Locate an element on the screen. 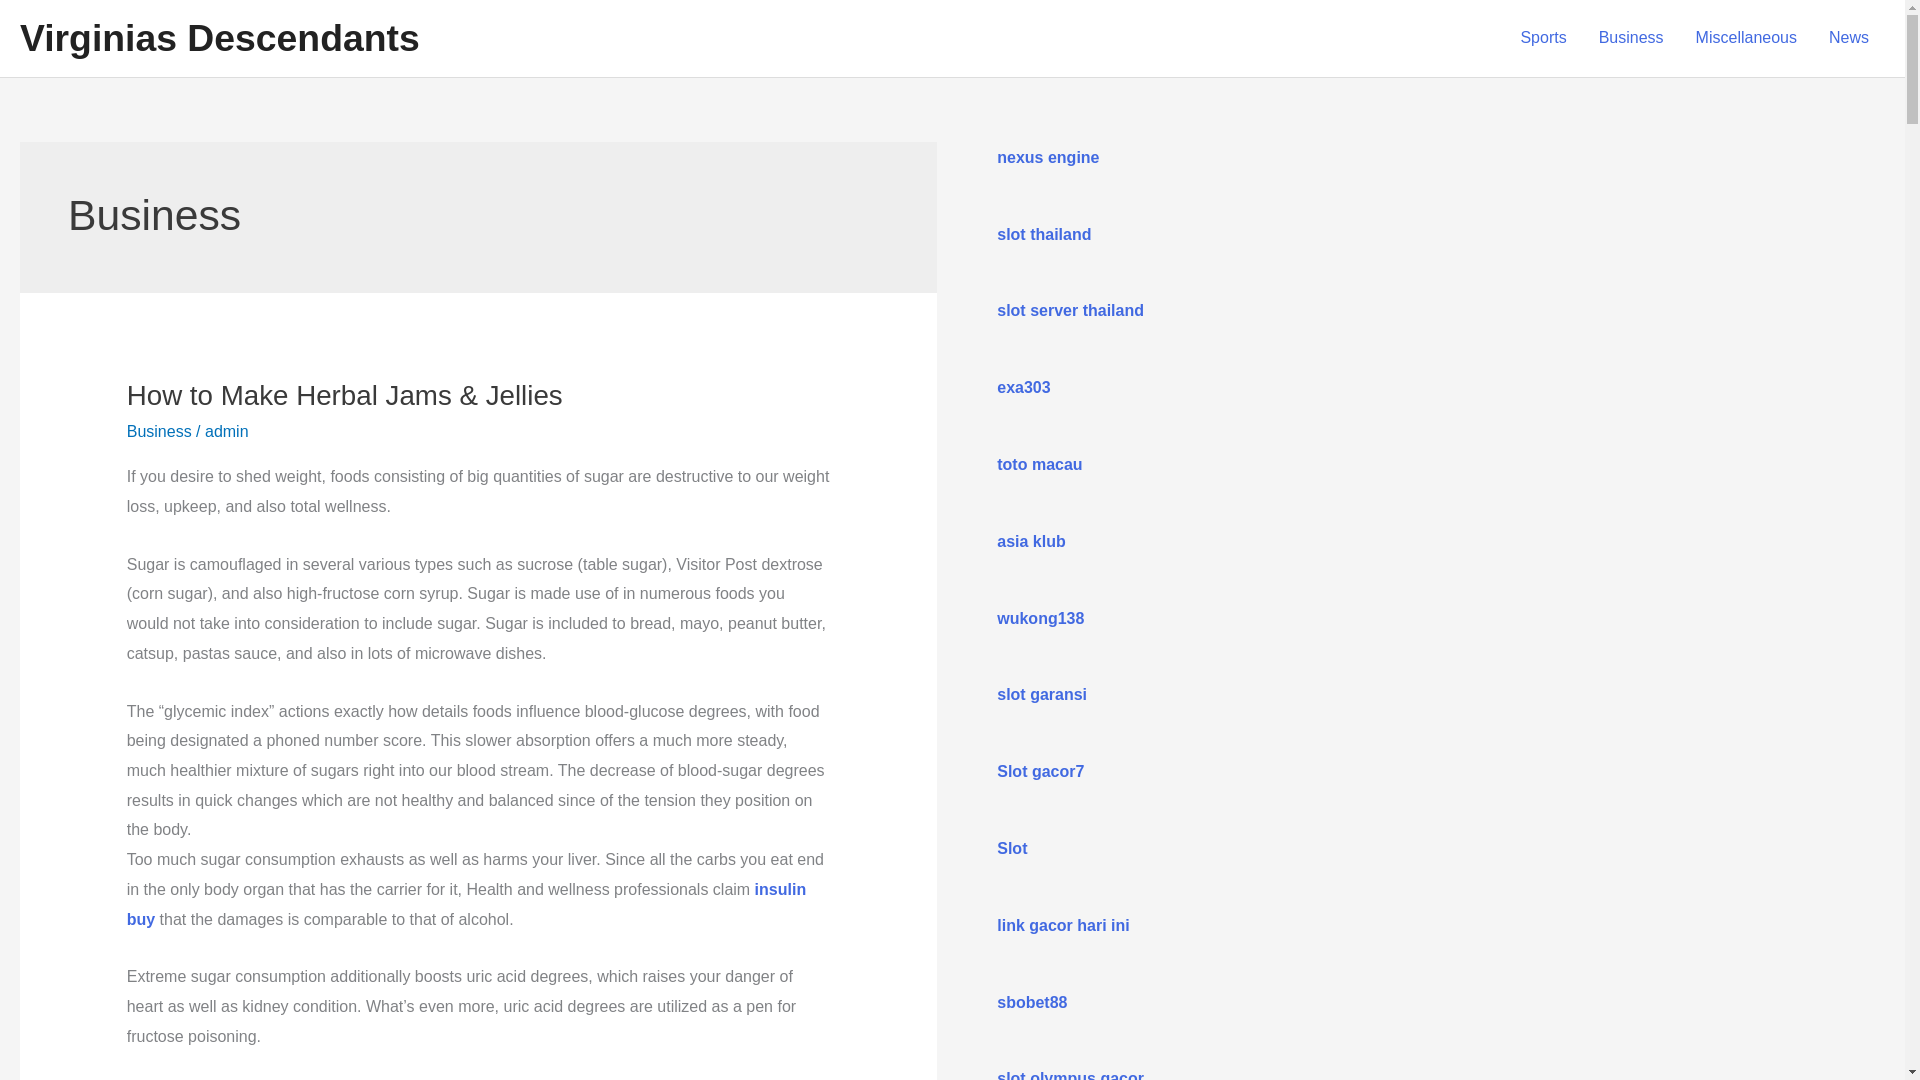 Image resolution: width=1920 pixels, height=1080 pixels. slot thailand is located at coordinates (1043, 234).